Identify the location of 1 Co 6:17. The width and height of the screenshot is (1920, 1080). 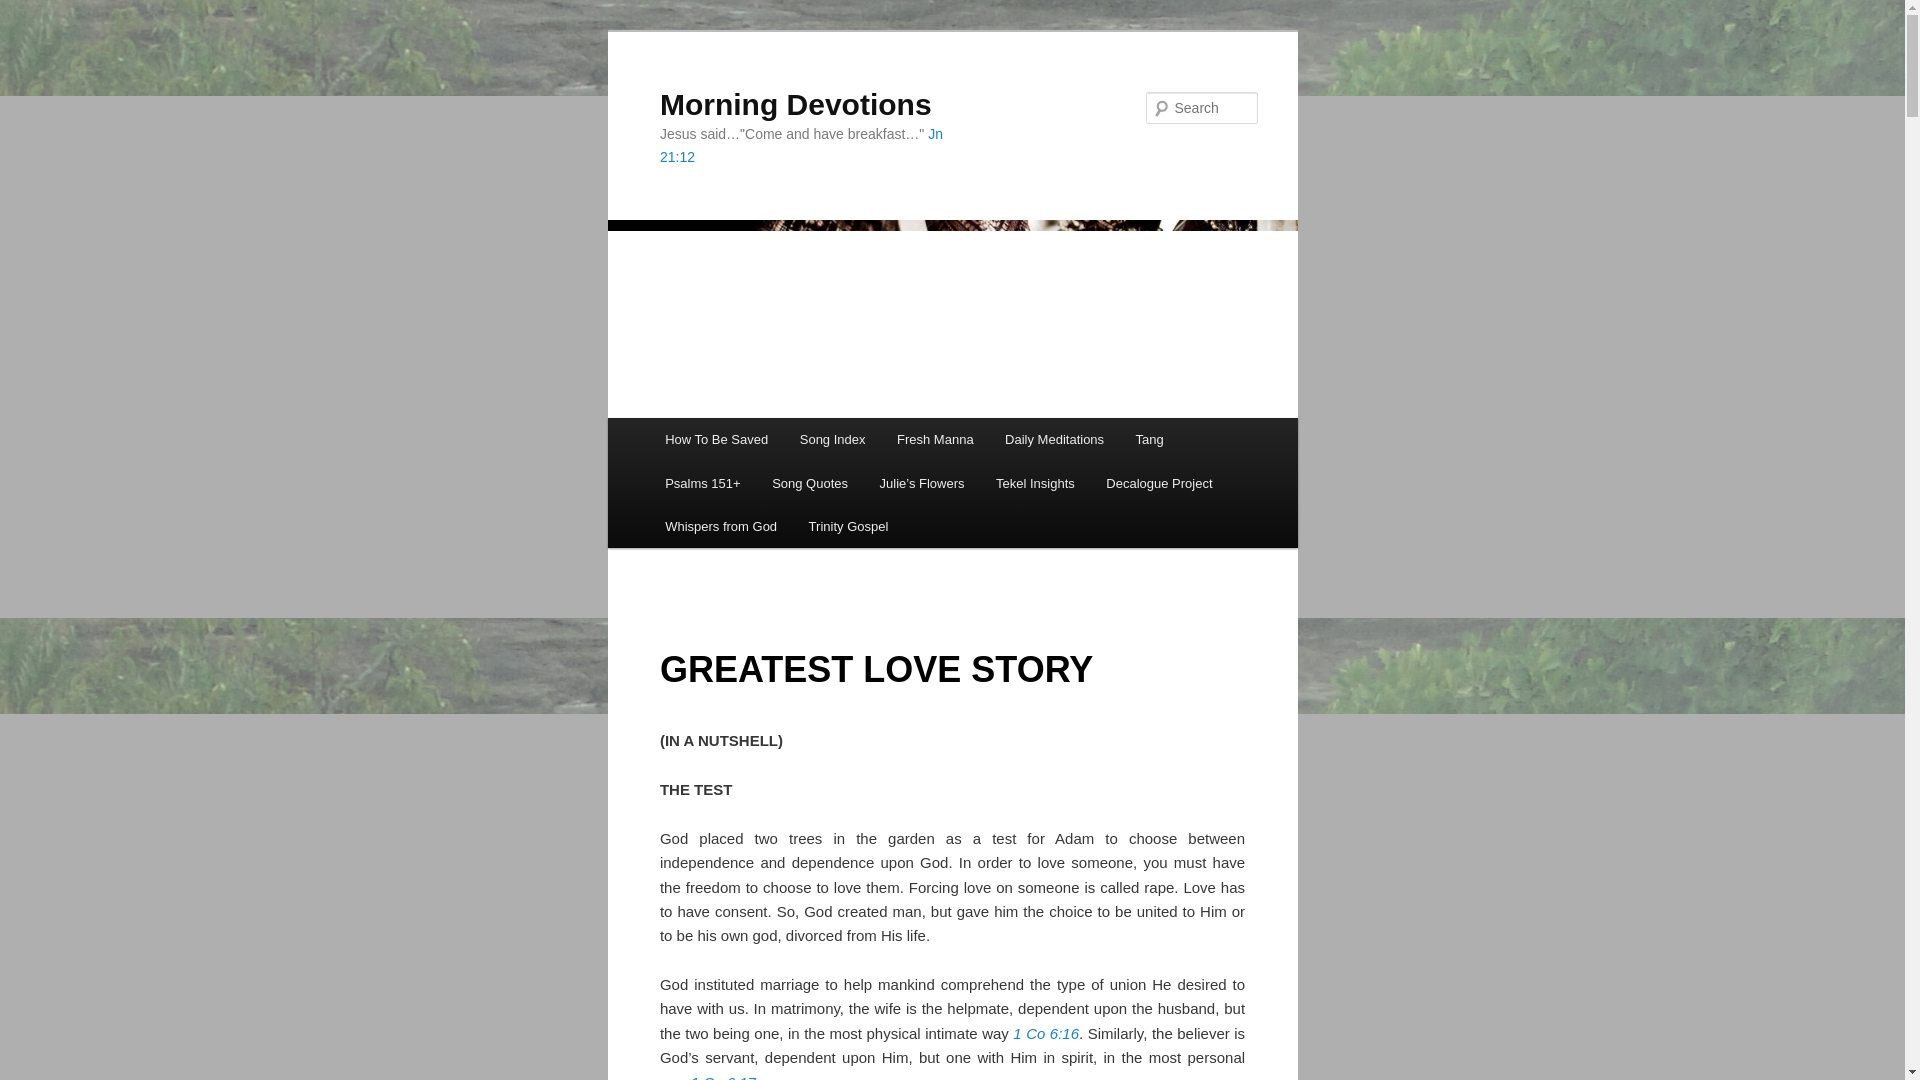
(724, 1076).